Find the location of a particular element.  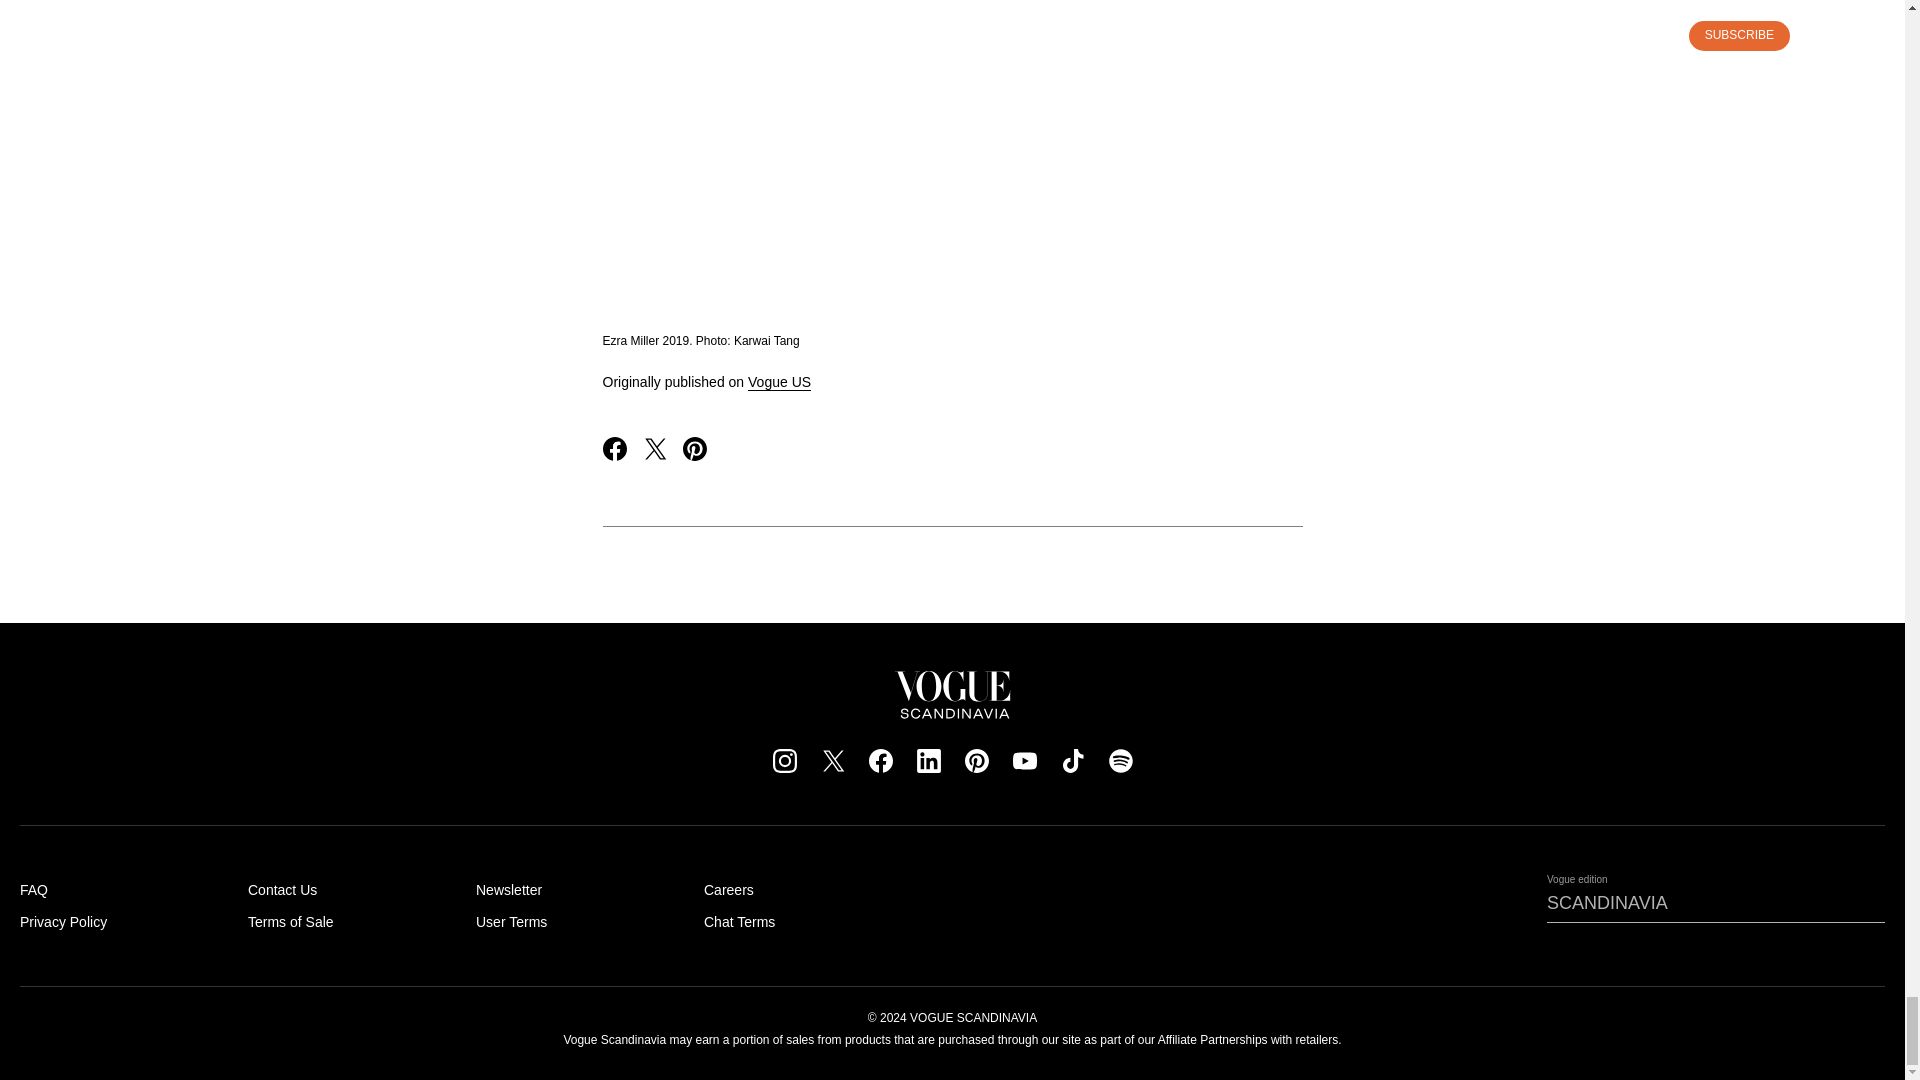

Terms of Sale is located at coordinates (290, 921).